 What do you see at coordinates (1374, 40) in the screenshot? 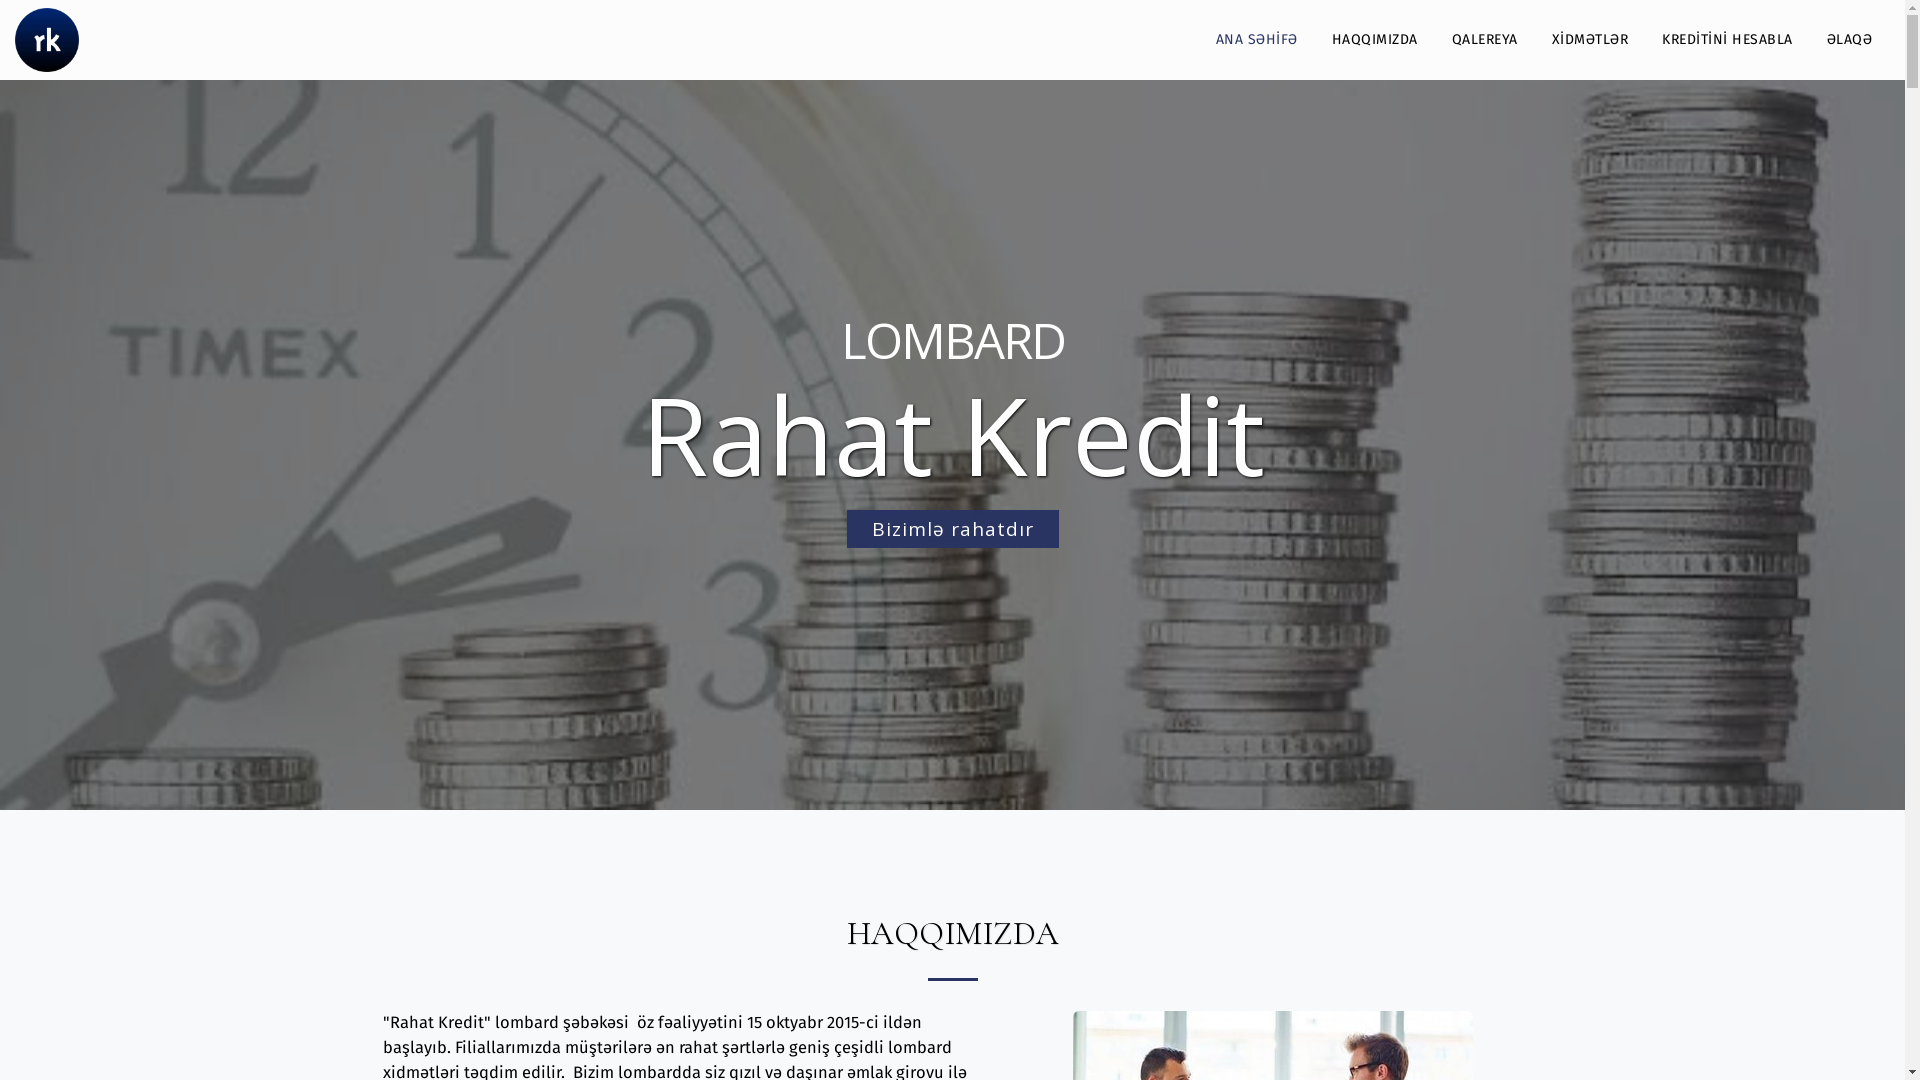
I see `HAQQIMIZDA` at bounding box center [1374, 40].